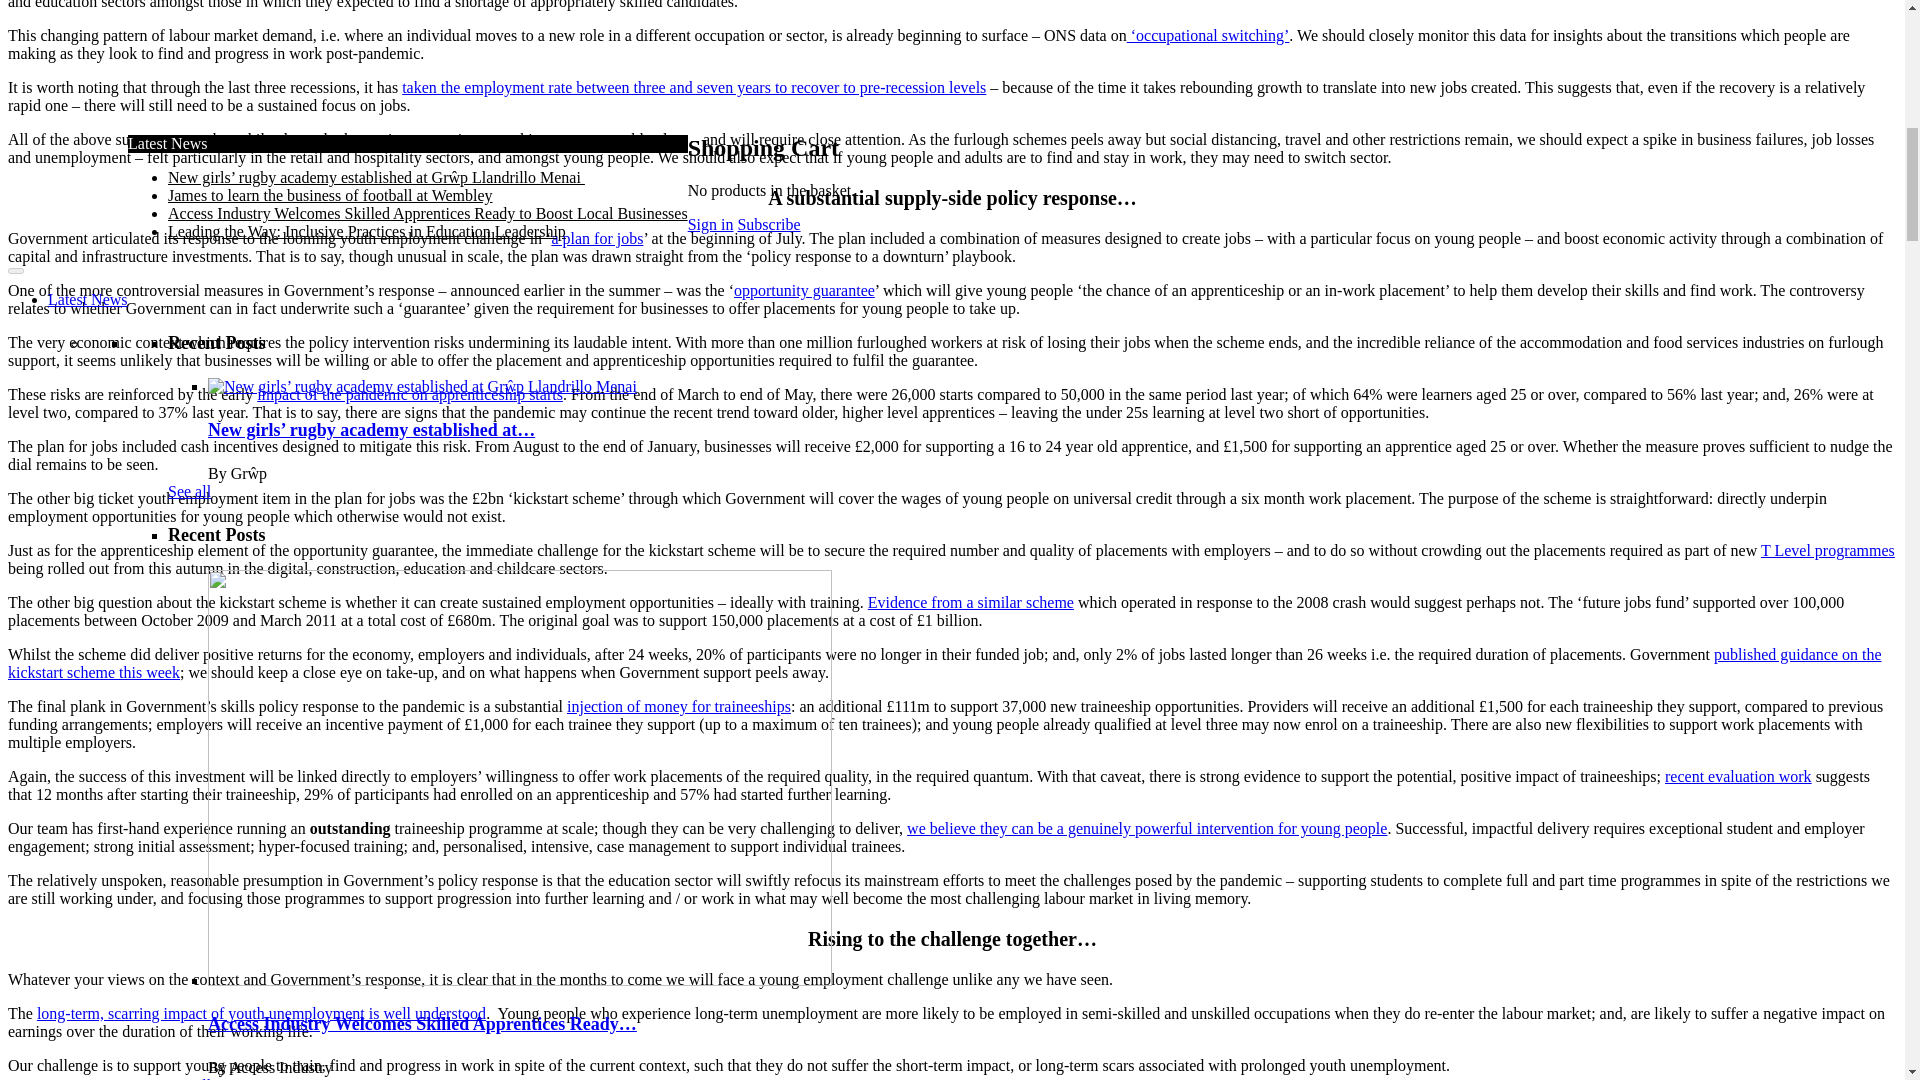 This screenshot has width=1920, height=1080. What do you see at coordinates (317, 959) in the screenshot?
I see `Sign in` at bounding box center [317, 959].